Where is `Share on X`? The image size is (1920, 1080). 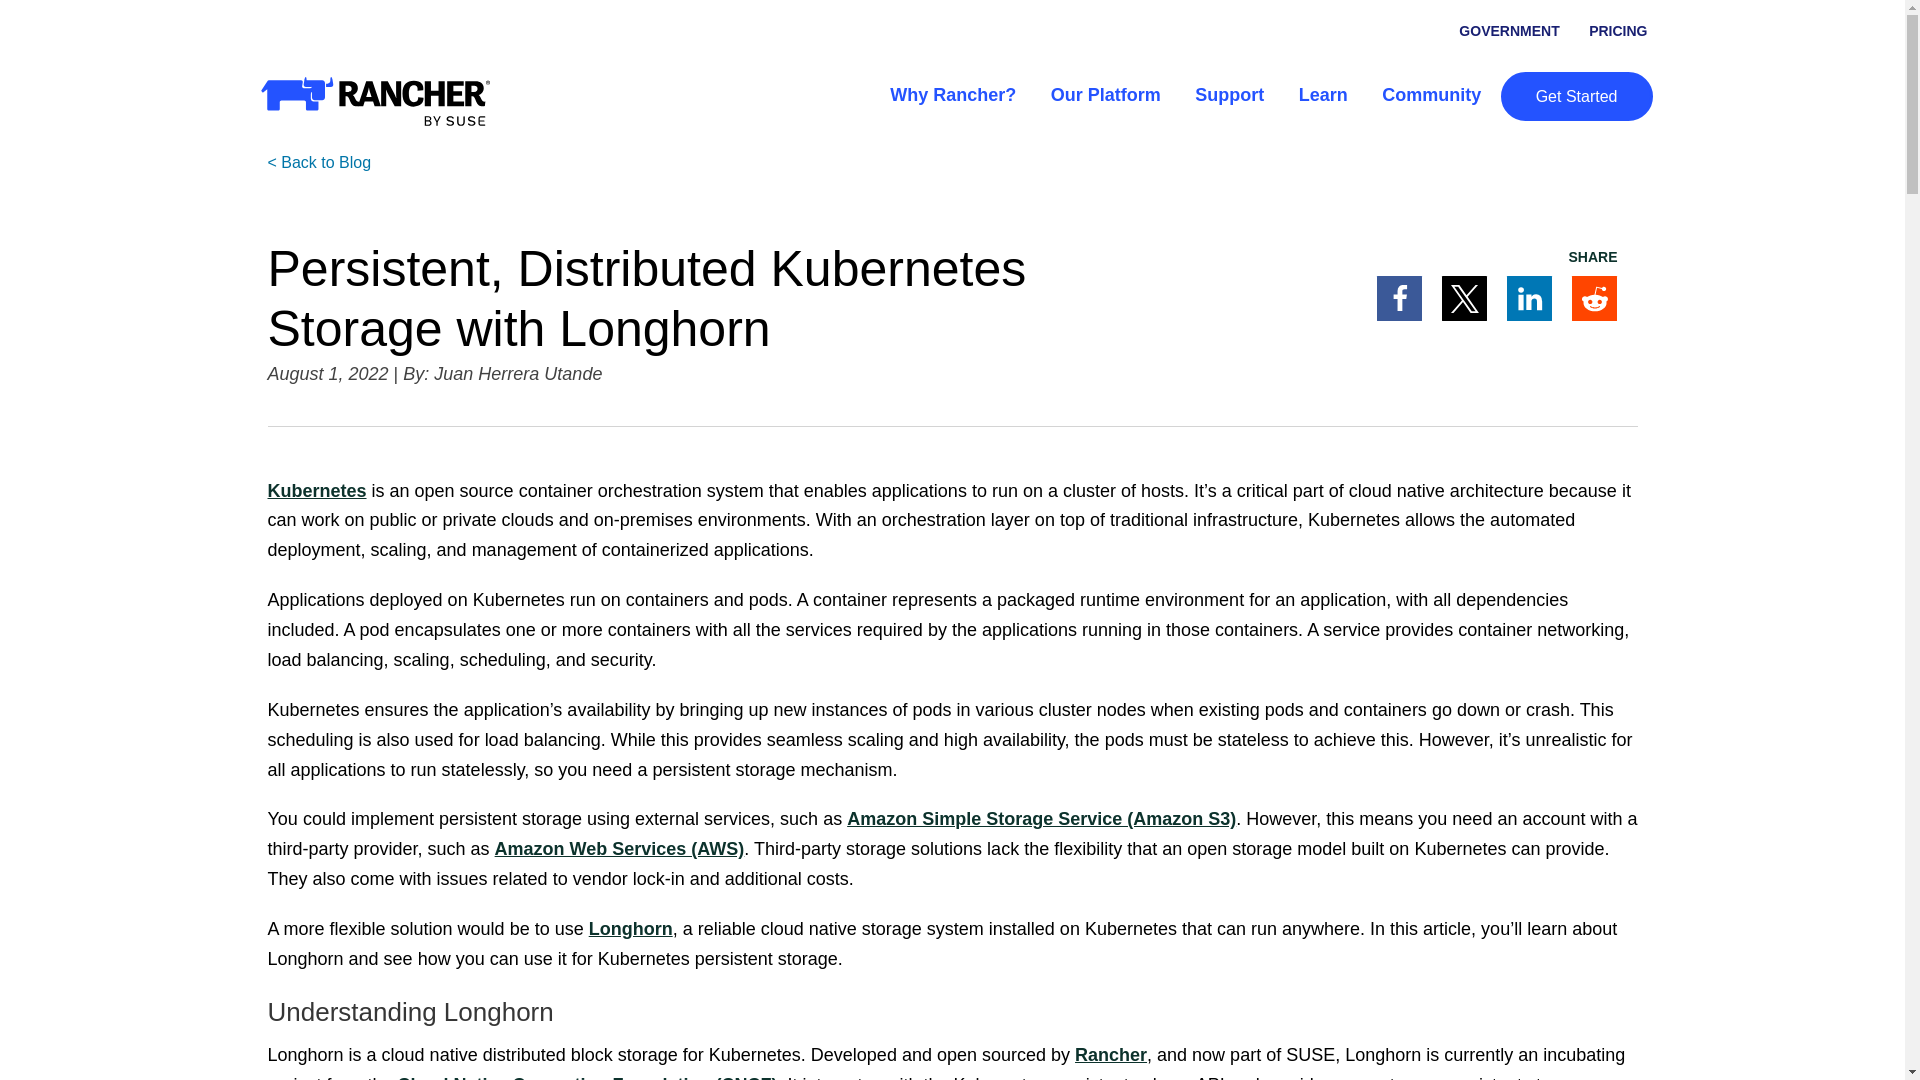 Share on X is located at coordinates (1464, 298).